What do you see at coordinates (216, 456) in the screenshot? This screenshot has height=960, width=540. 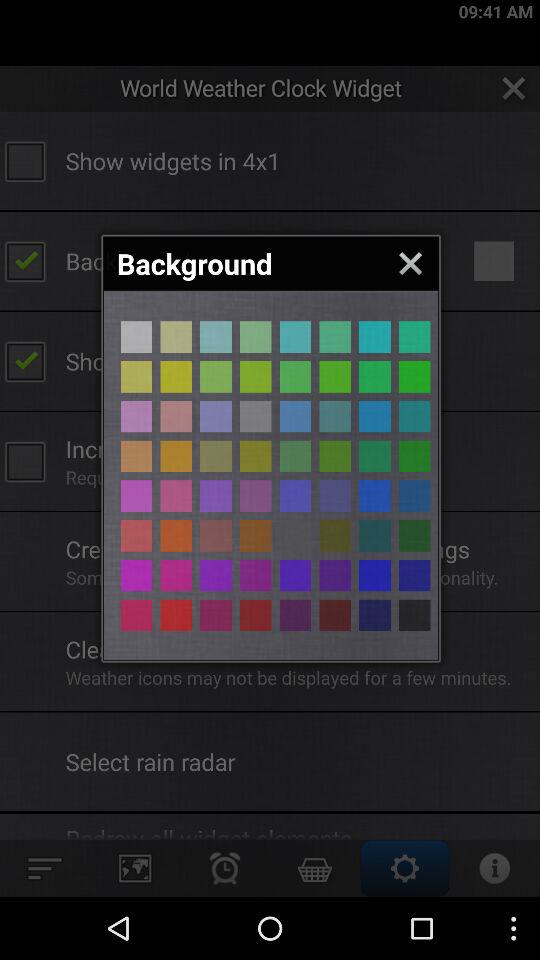 I see `go to colour background option` at bounding box center [216, 456].